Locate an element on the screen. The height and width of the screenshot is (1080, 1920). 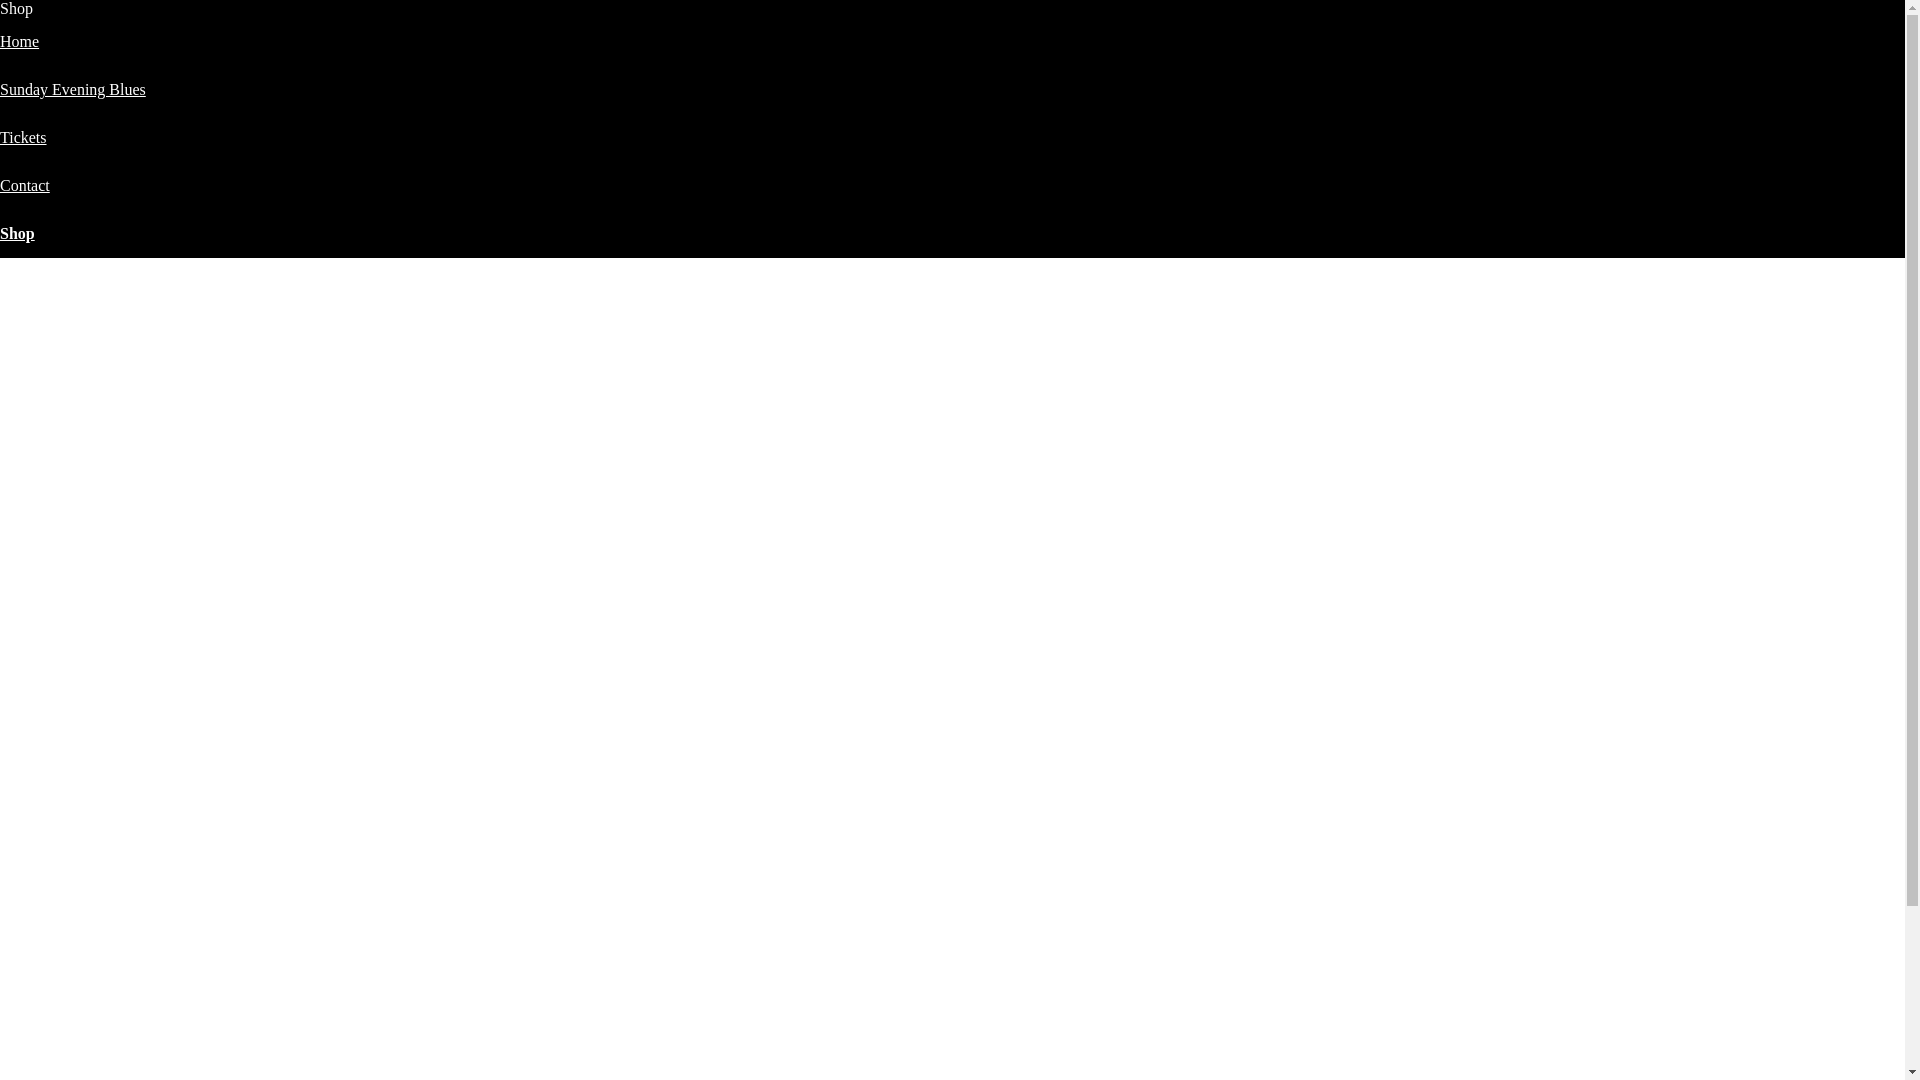
Contact is located at coordinates (25, 186).